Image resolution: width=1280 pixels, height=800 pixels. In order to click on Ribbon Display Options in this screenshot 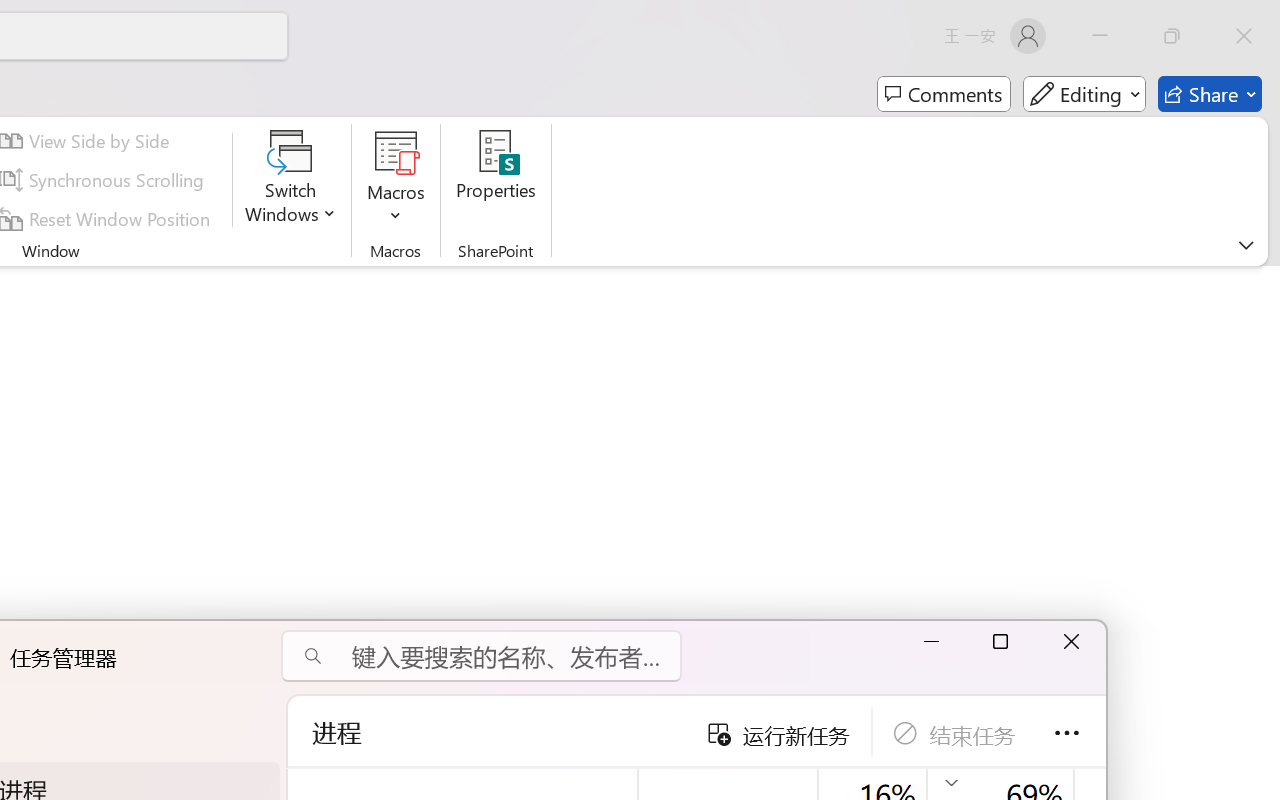, I will do `click(1246, 245)`.